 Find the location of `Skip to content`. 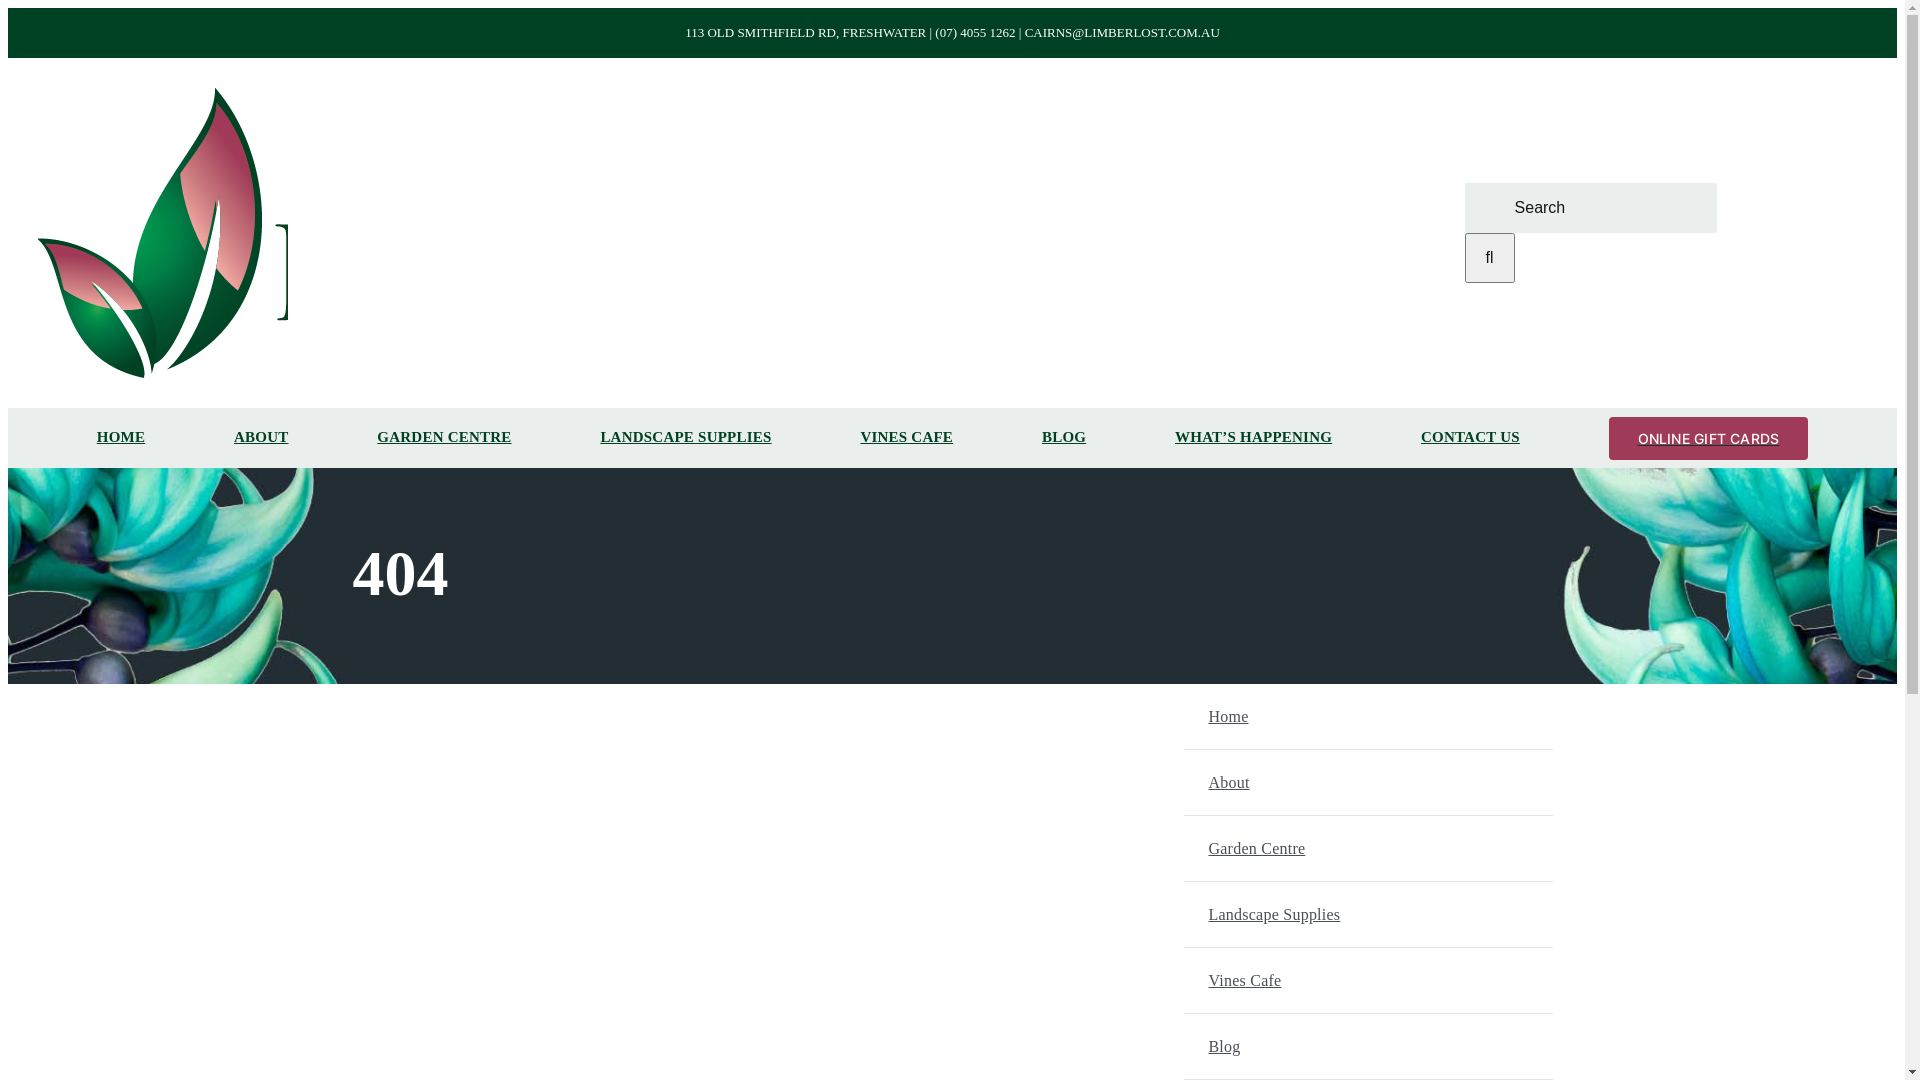

Skip to content is located at coordinates (8, 8).